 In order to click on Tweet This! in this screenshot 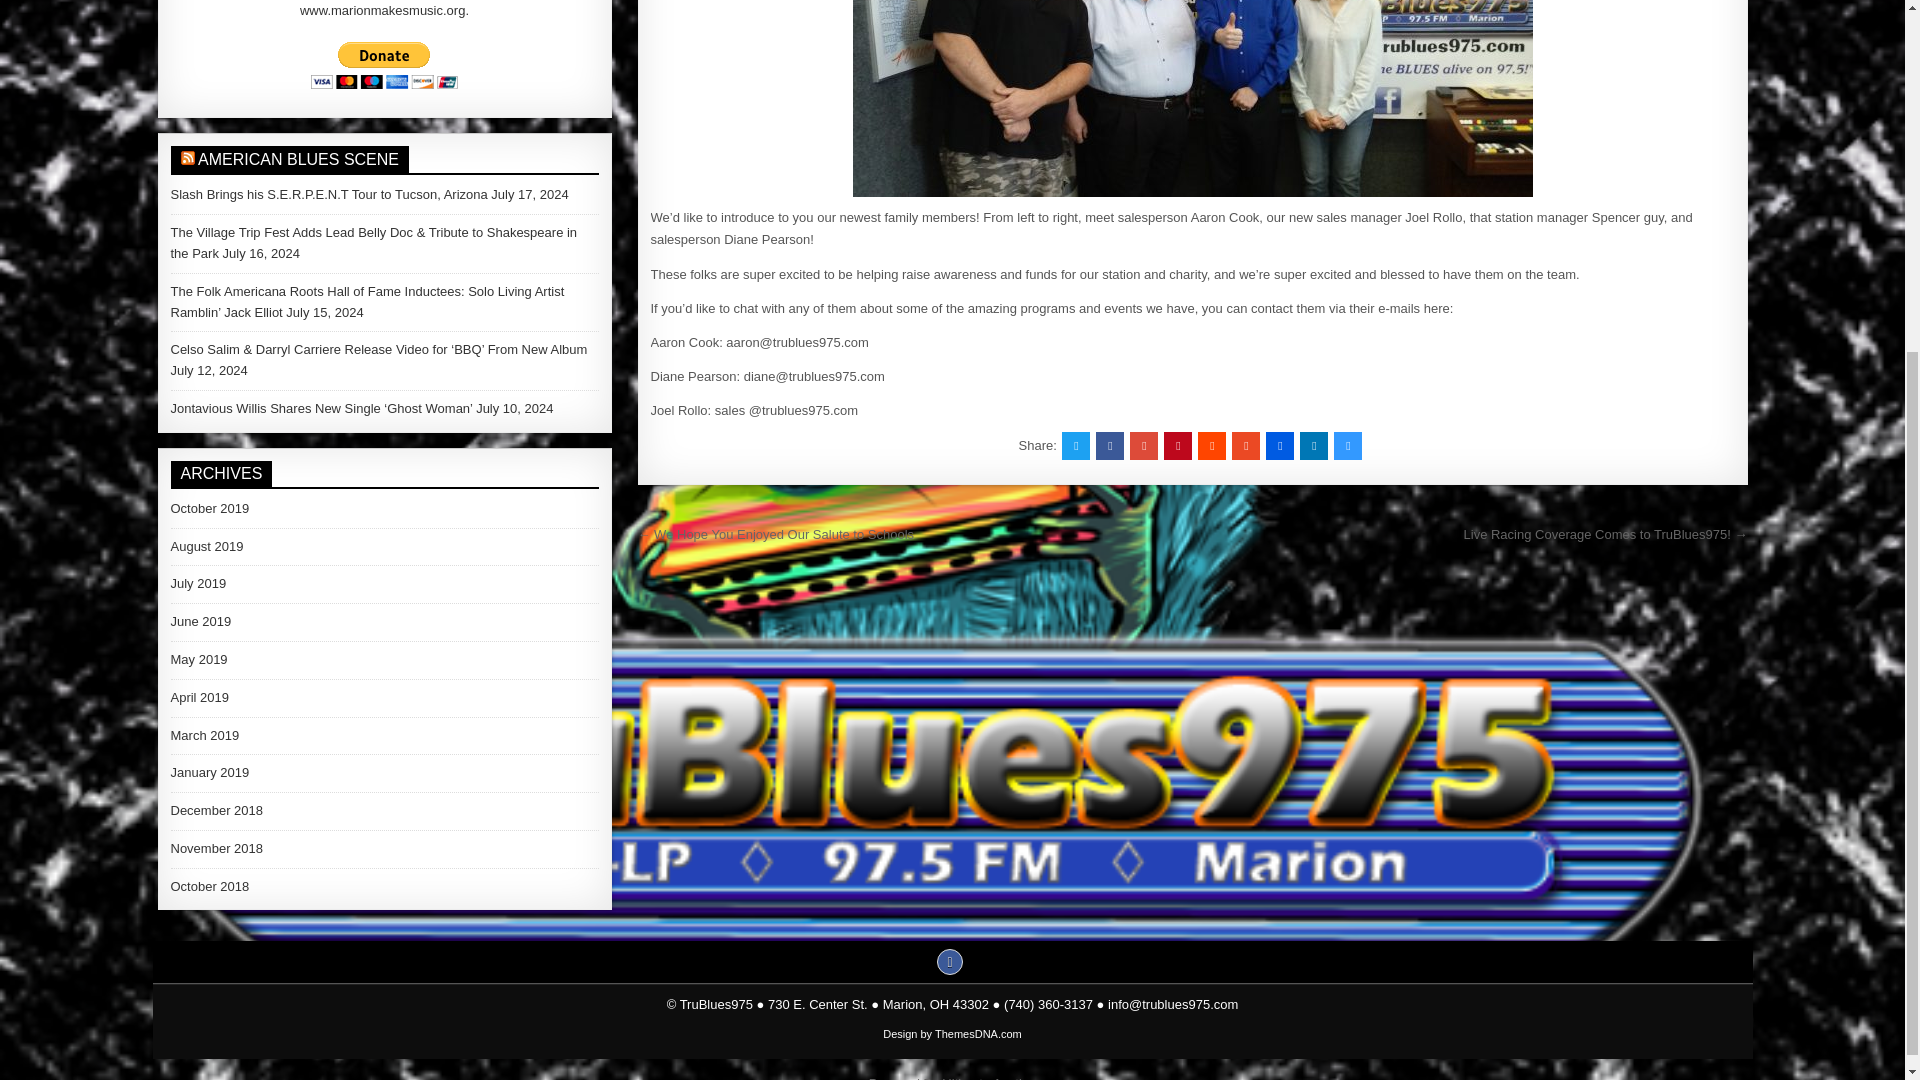, I will do `click(1076, 446)`.